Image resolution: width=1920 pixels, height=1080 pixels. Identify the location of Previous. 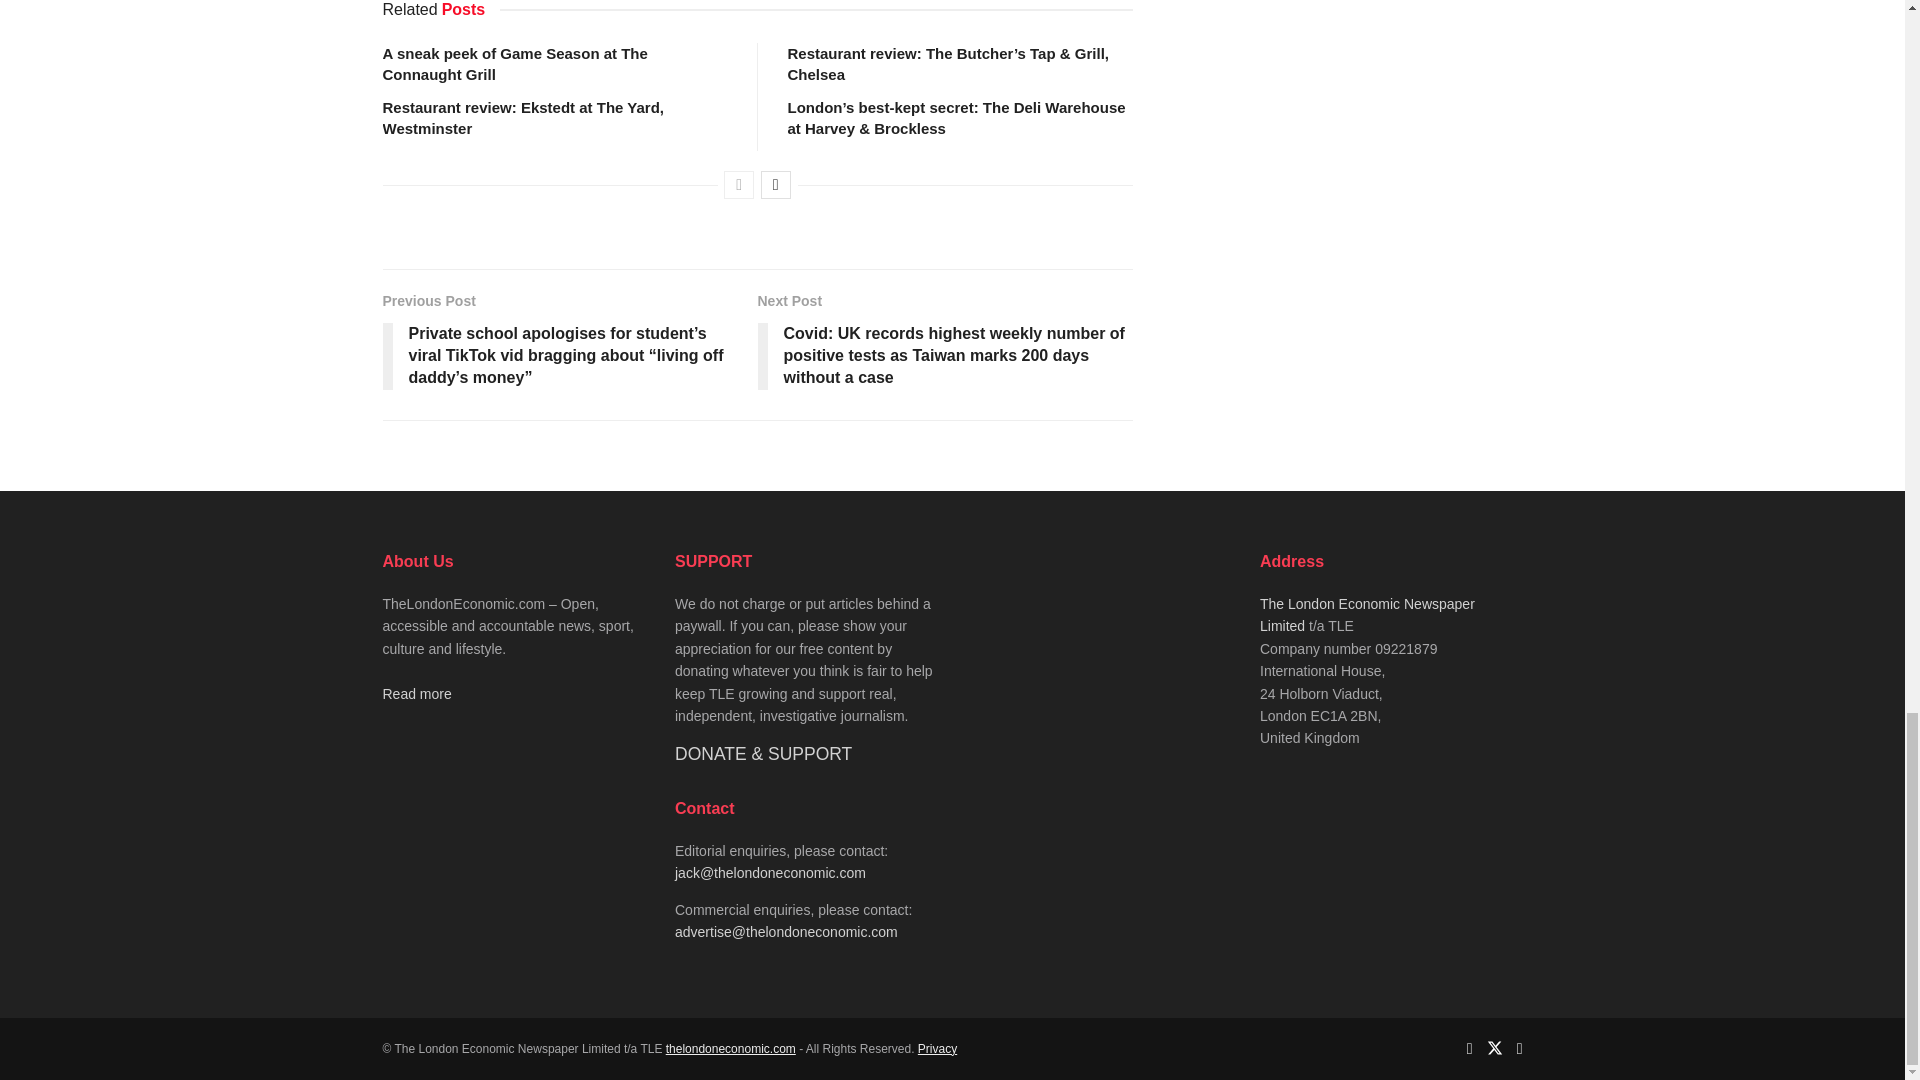
(738, 184).